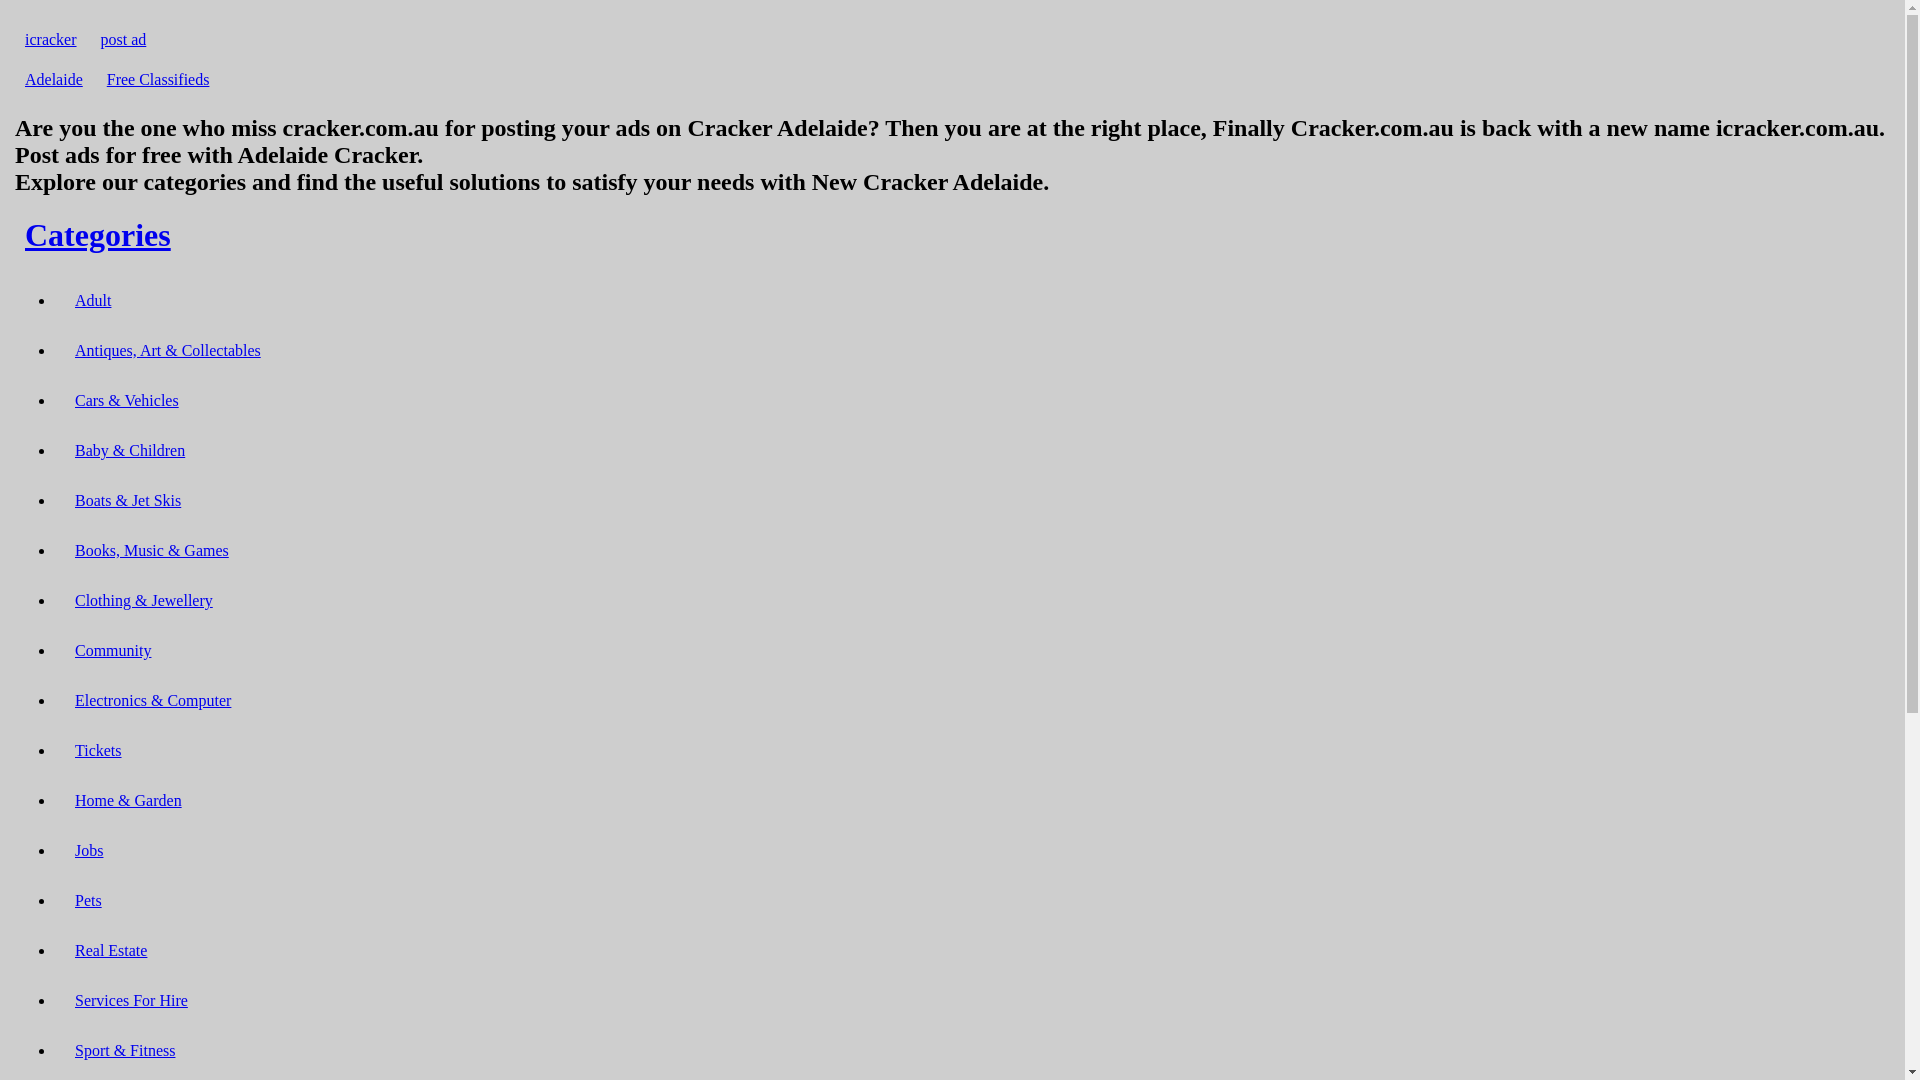  I want to click on Books, Music & Games, so click(152, 550).